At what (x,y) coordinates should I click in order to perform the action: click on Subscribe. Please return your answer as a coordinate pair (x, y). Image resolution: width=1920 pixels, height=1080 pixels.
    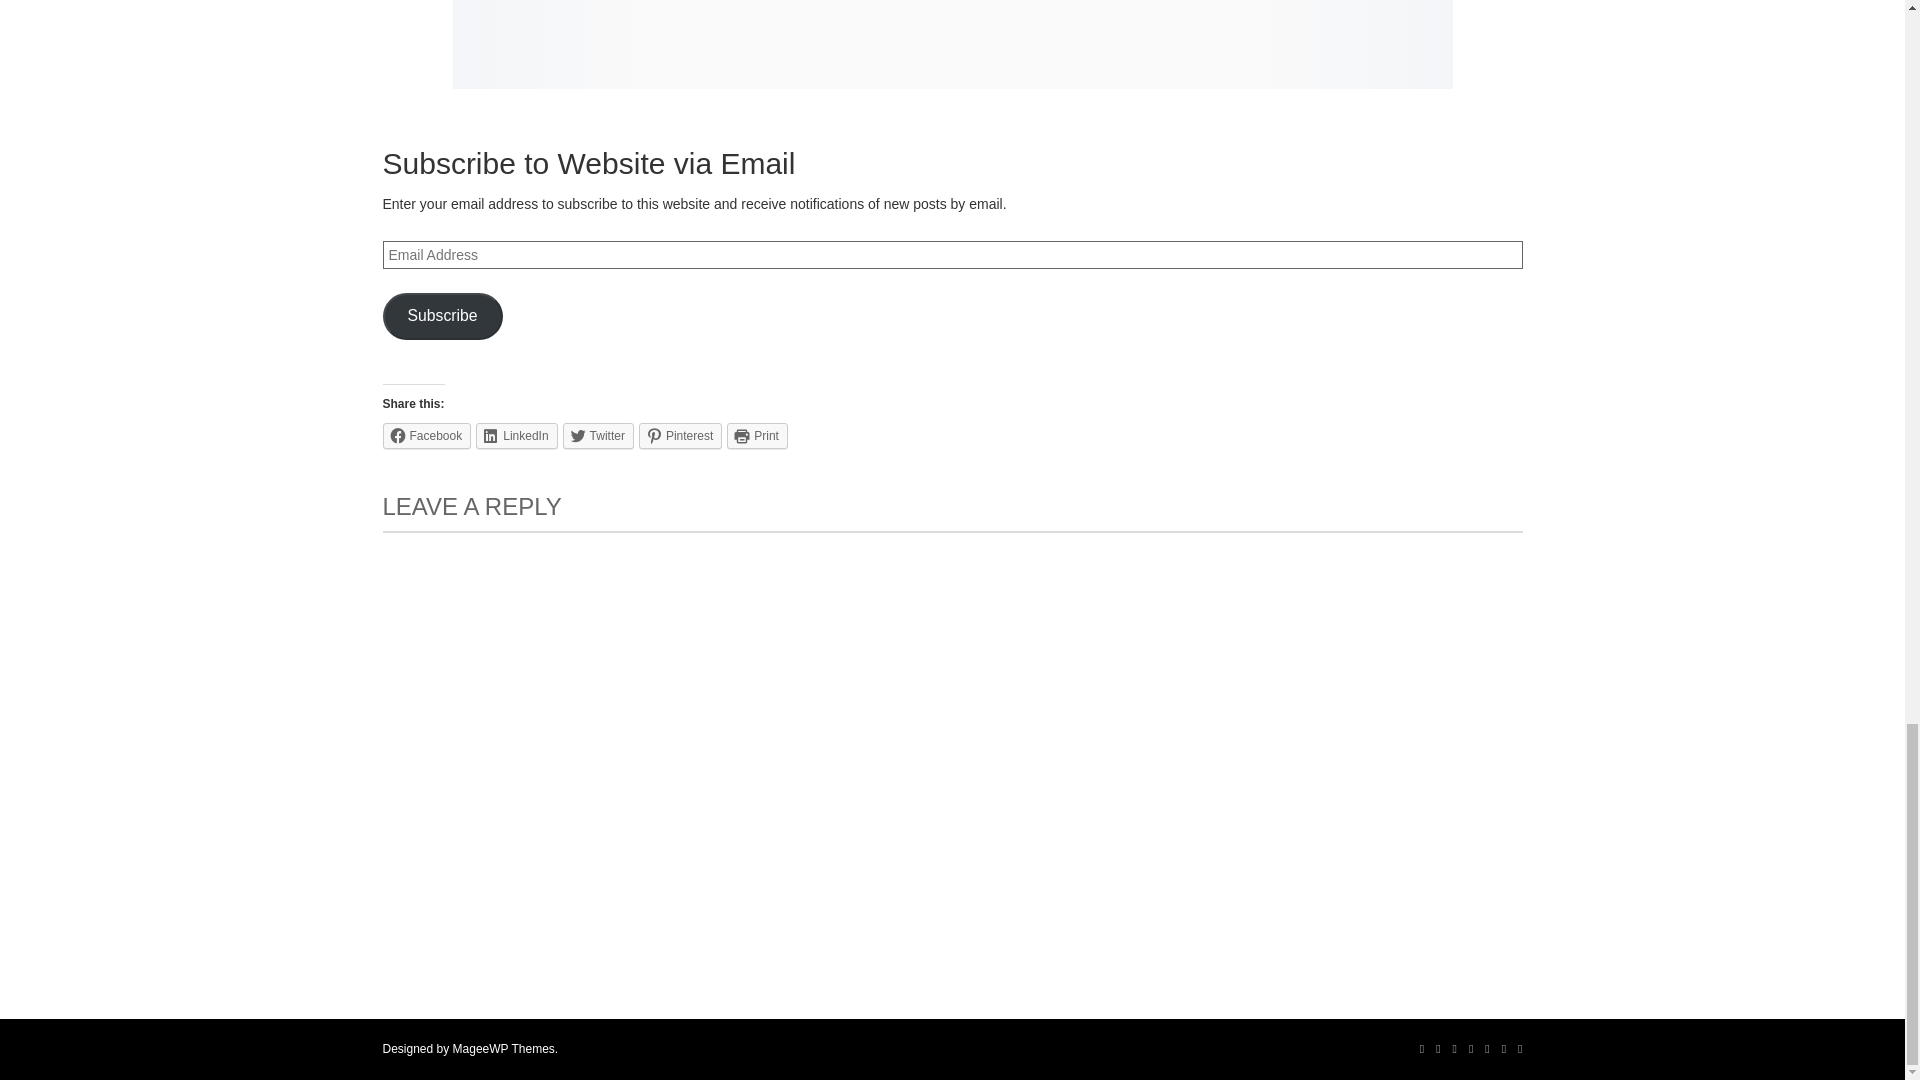
    Looking at the image, I should click on (442, 316).